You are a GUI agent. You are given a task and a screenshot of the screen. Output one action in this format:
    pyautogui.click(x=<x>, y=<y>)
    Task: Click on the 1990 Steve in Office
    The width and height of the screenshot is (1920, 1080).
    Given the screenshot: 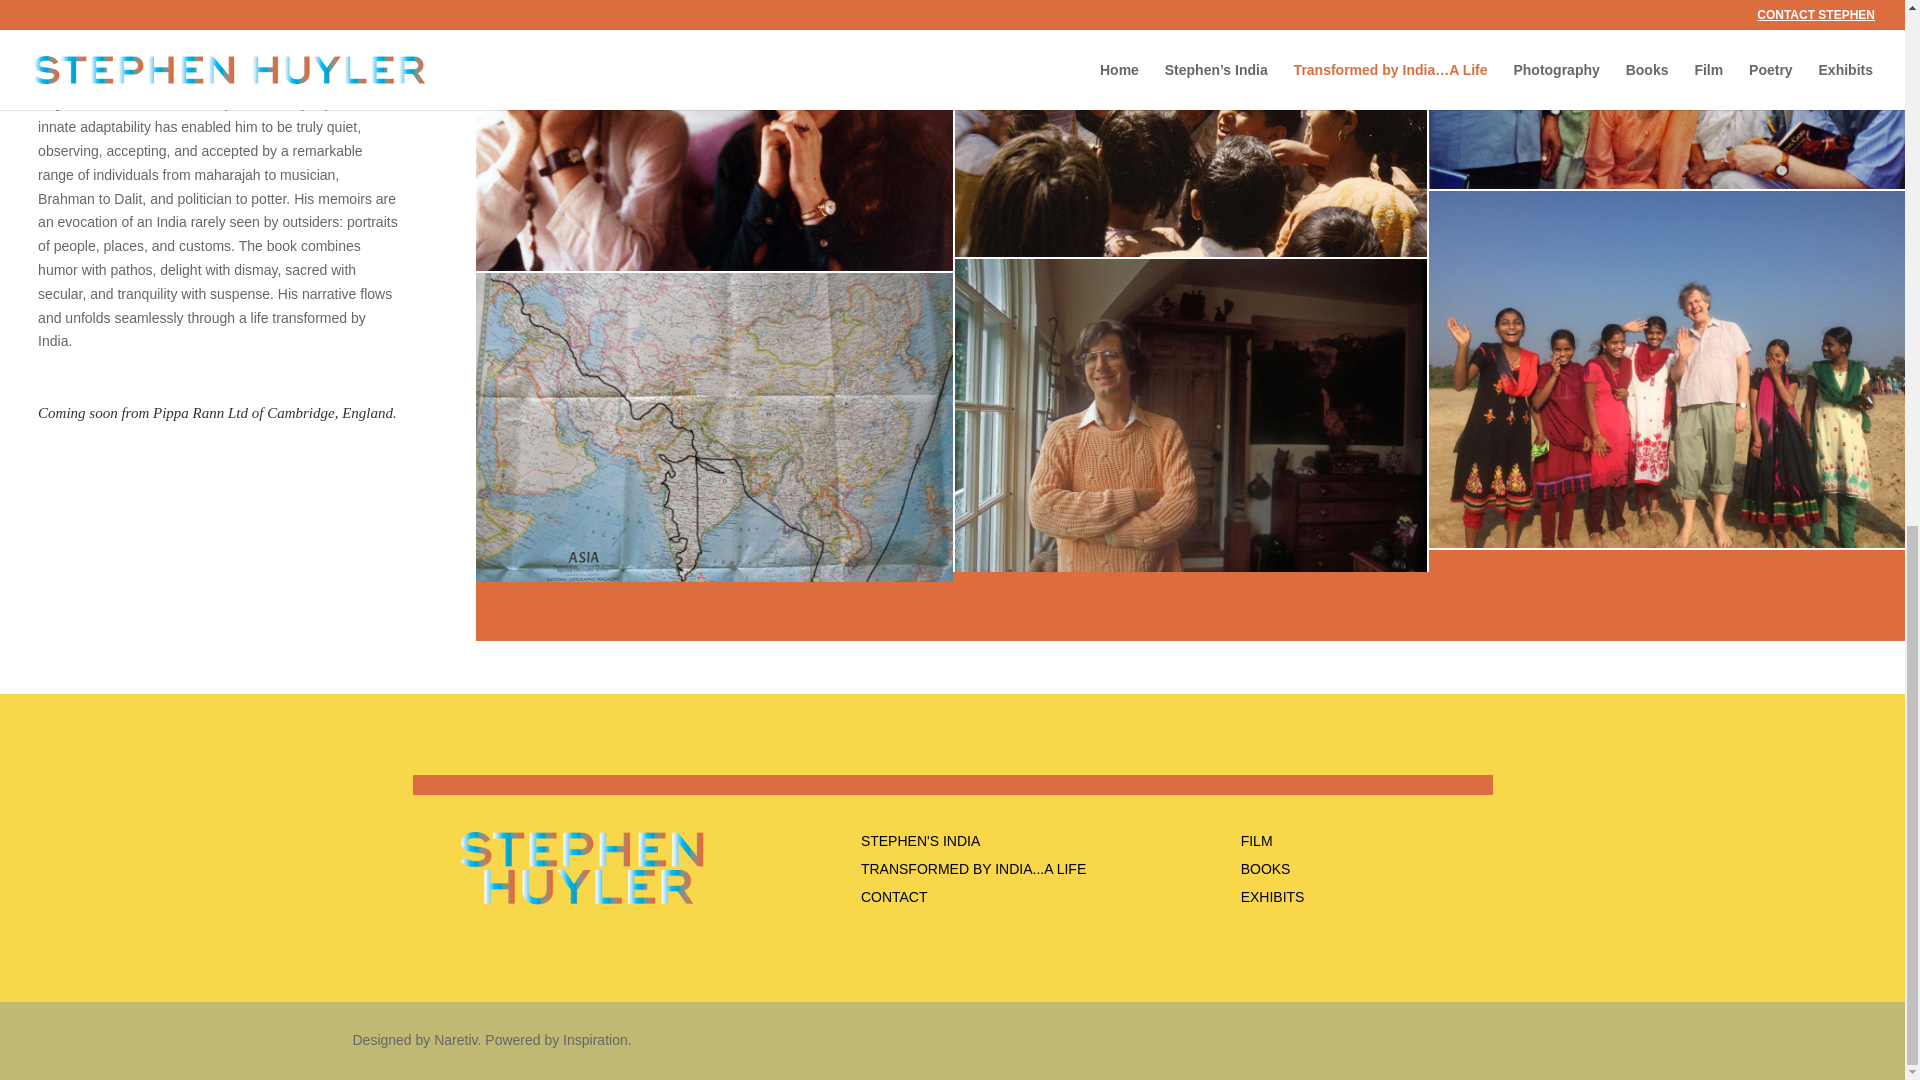 What is the action you would take?
    pyautogui.click(x=1190, y=416)
    